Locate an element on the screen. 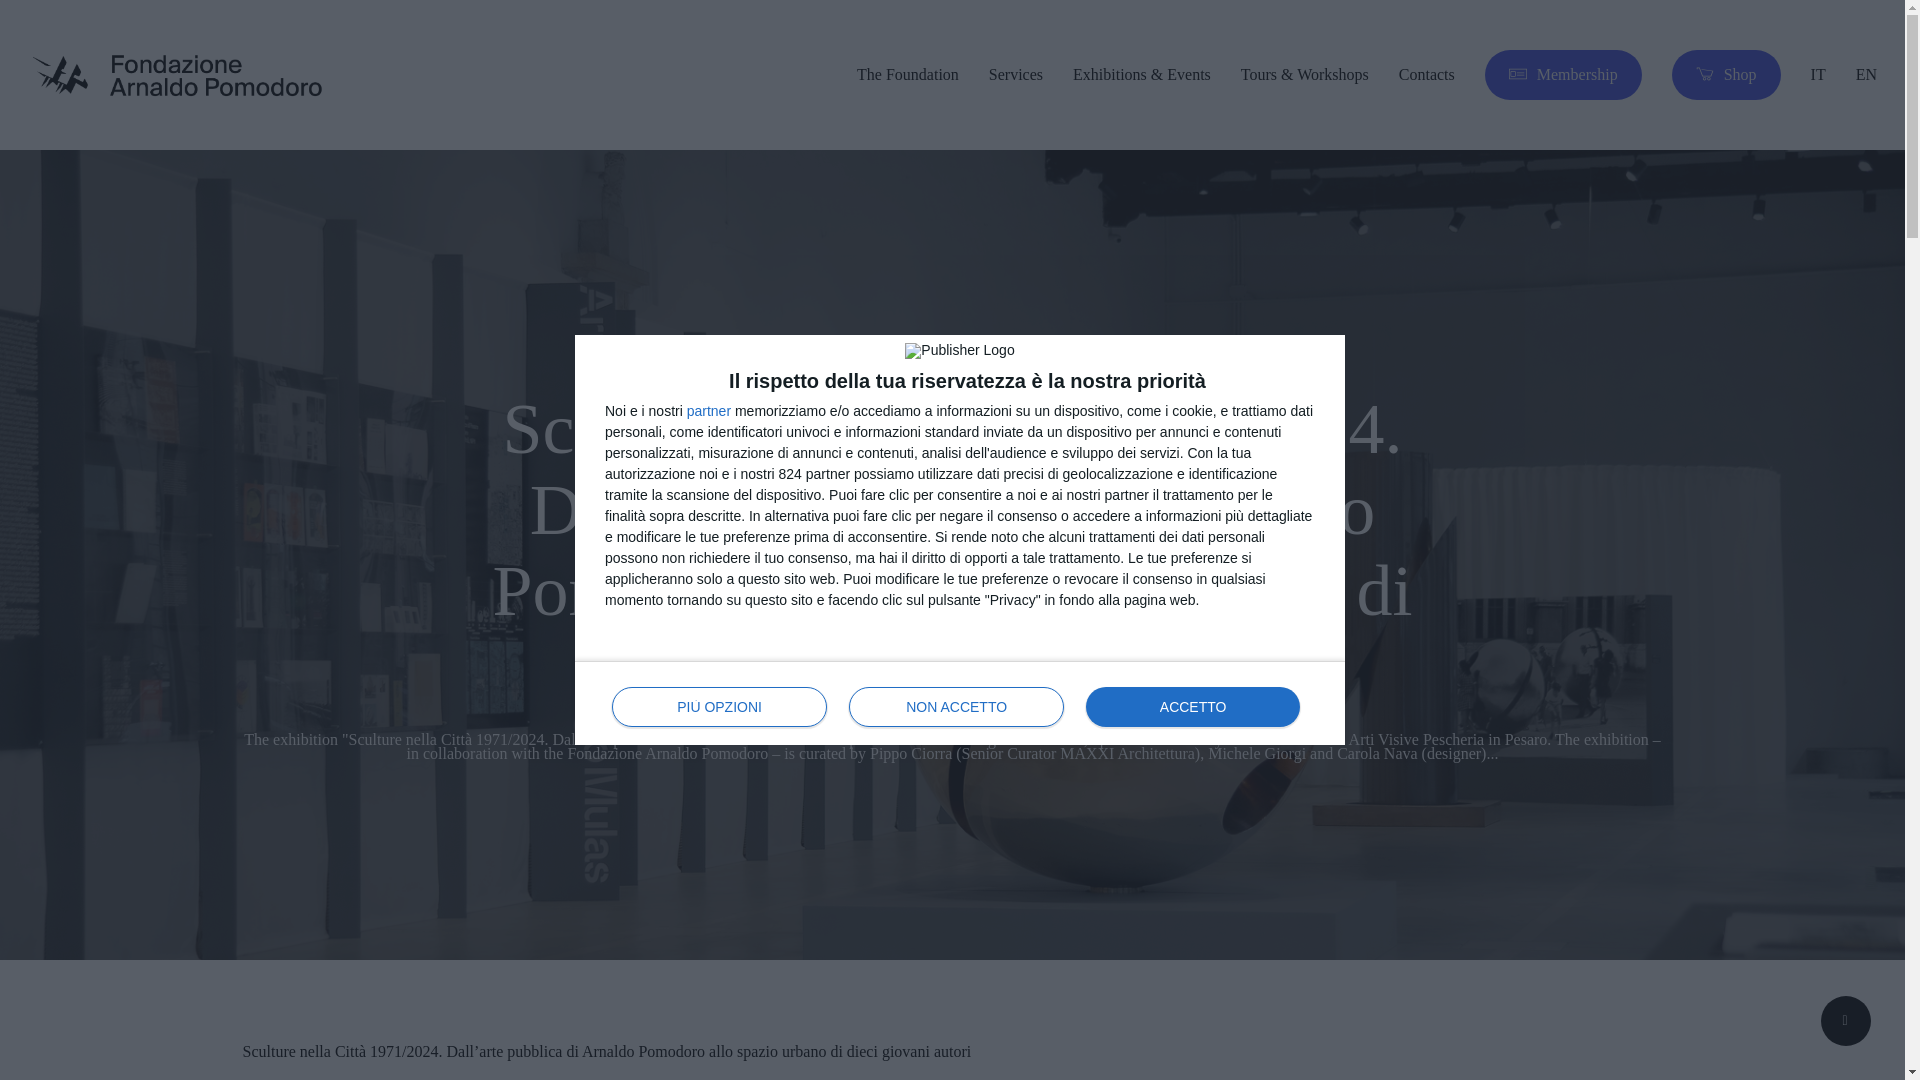 This screenshot has width=1920, height=1080. NON ACCETTO is located at coordinates (956, 706).